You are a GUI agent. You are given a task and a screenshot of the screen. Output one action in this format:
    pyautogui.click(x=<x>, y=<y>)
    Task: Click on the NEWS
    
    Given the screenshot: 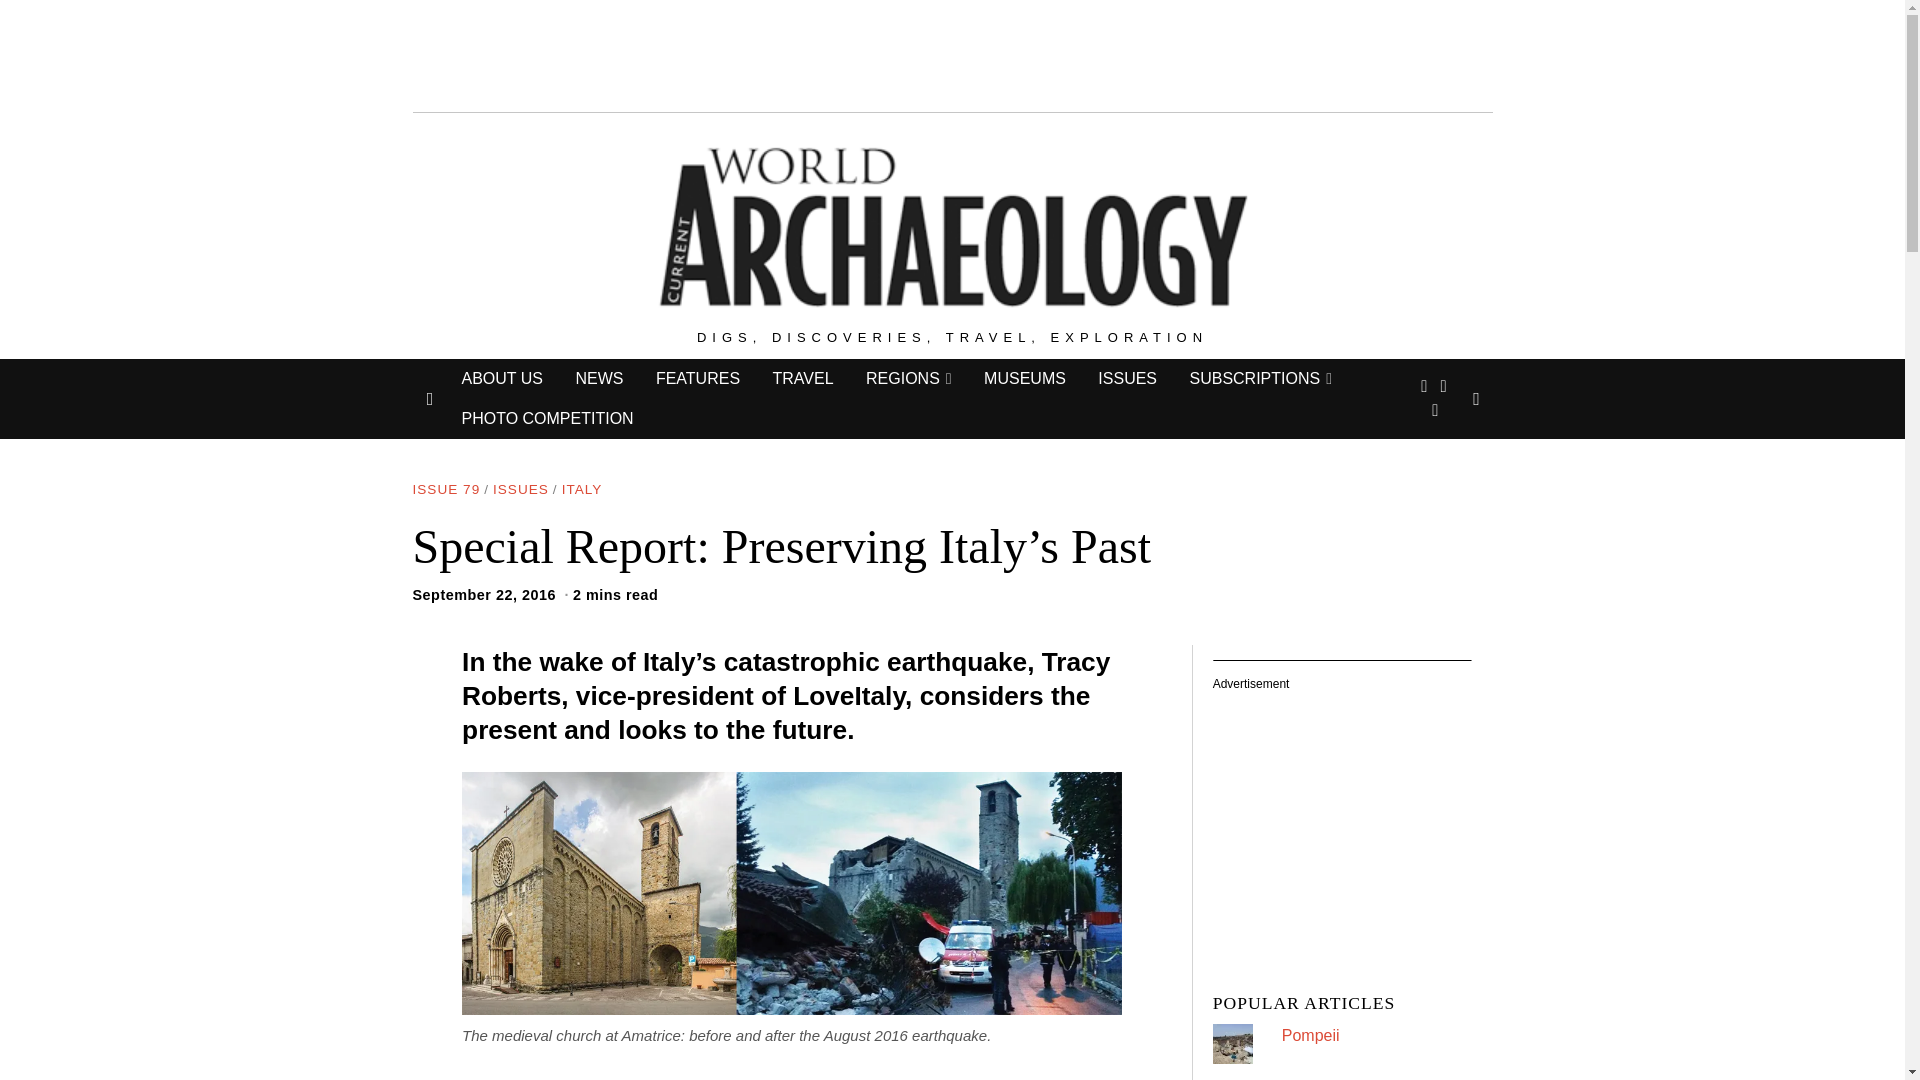 What is the action you would take?
    pyautogui.click(x=598, y=378)
    